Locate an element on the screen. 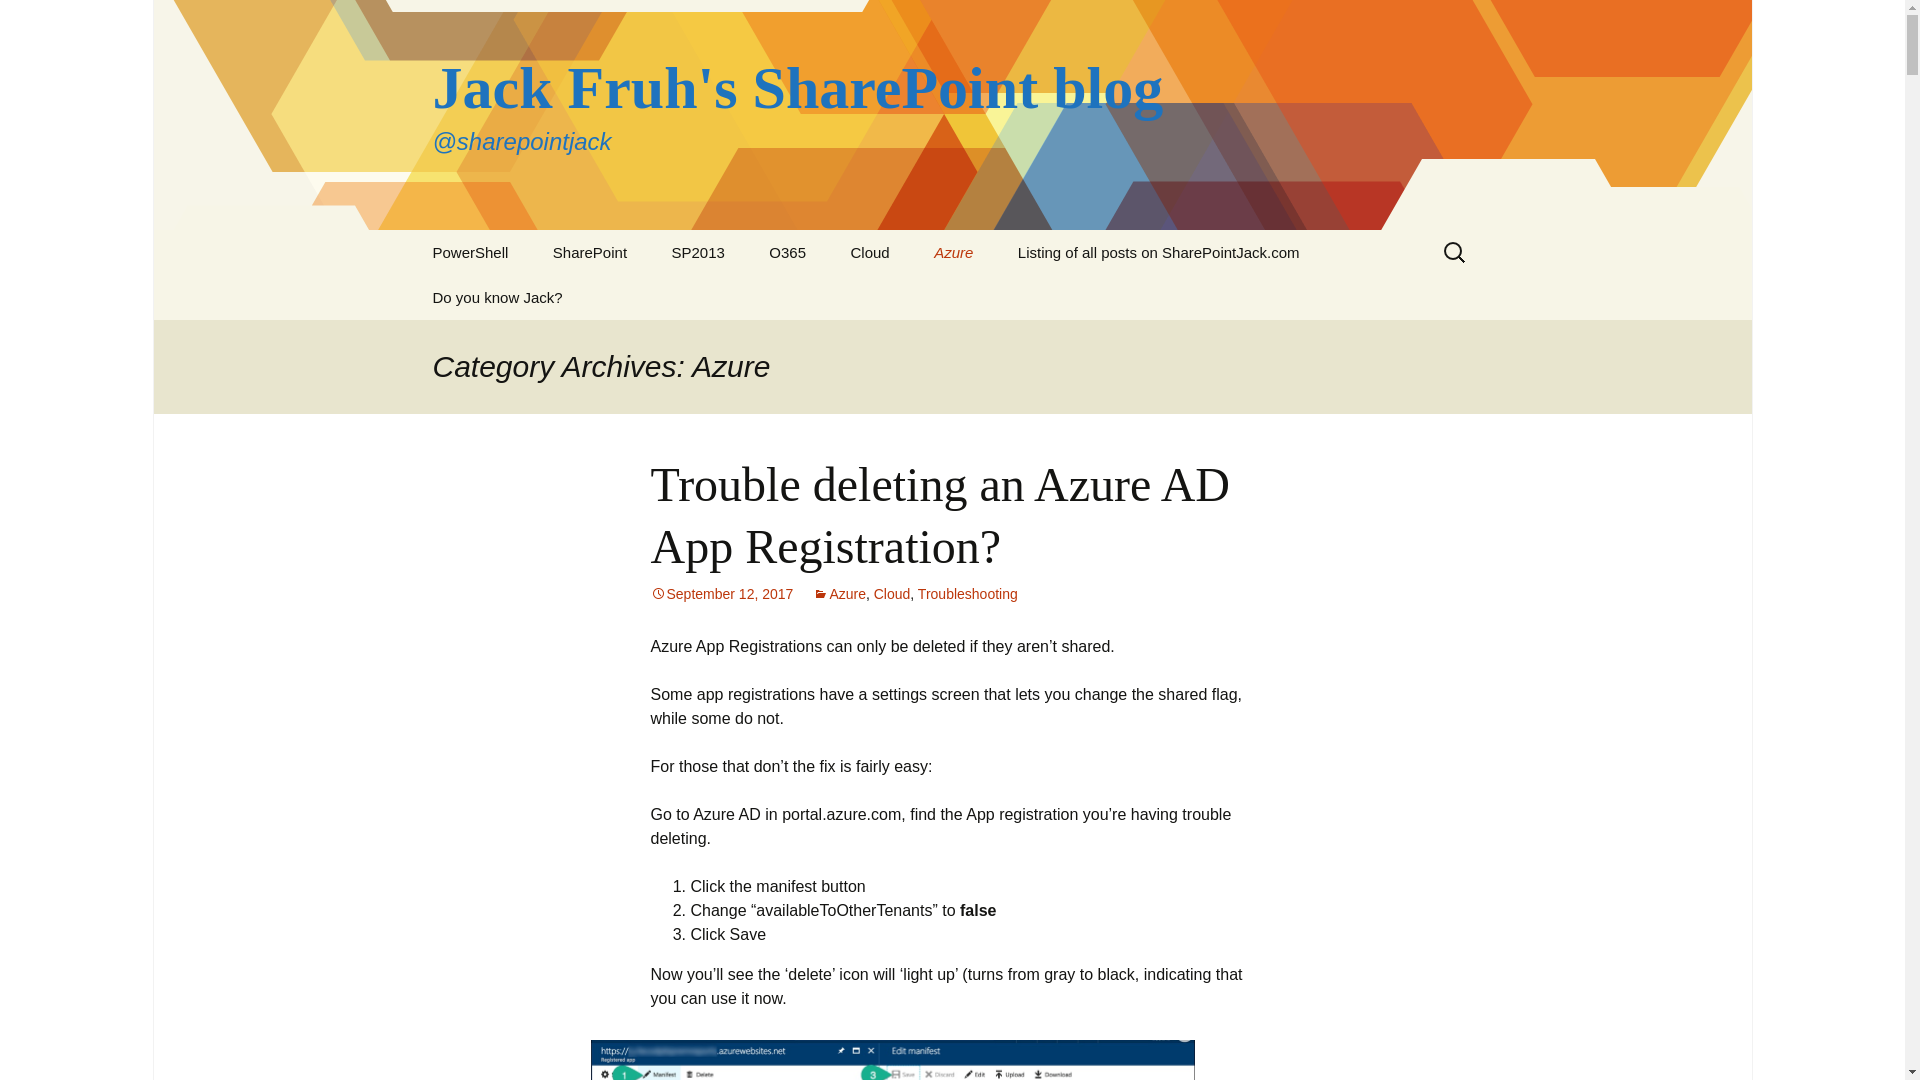 The height and width of the screenshot is (1080, 1920). Troubleshooting is located at coordinates (967, 594).